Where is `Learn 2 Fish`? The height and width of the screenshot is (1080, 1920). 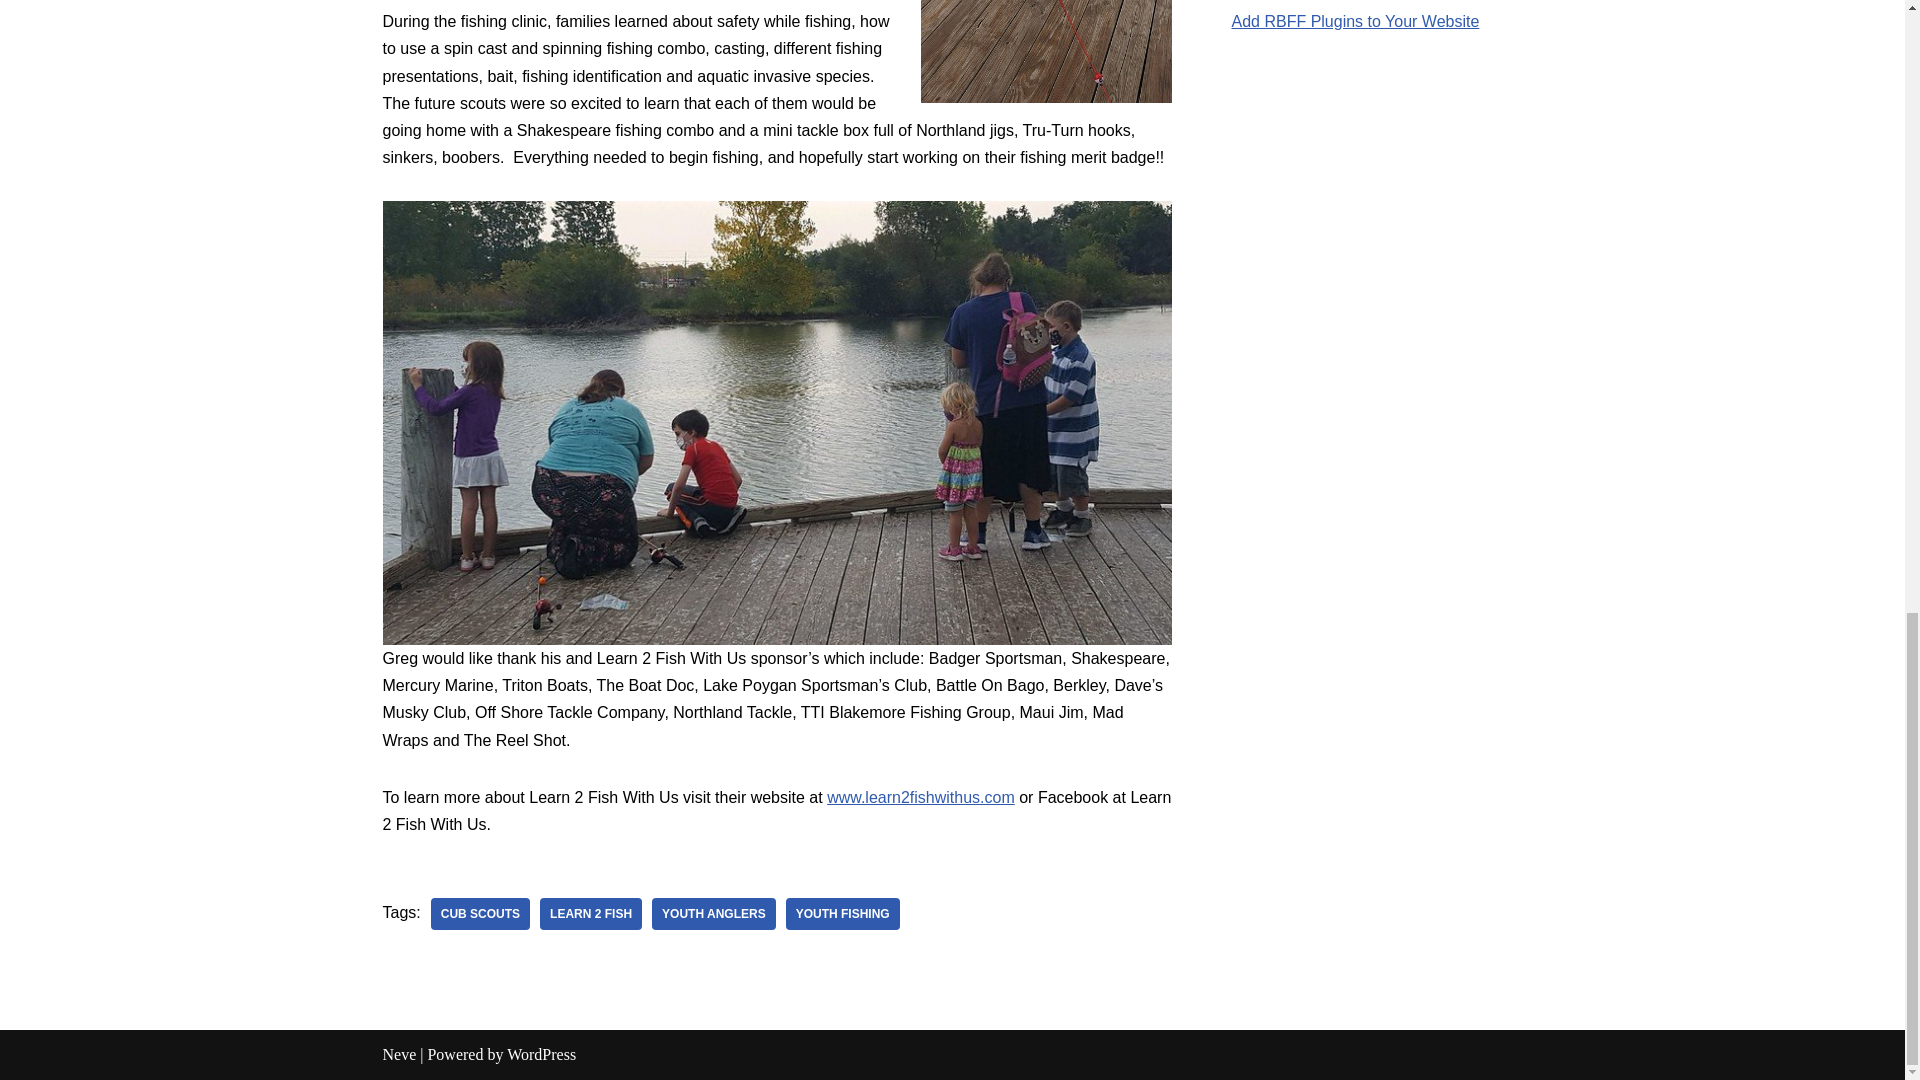
Learn 2 Fish is located at coordinates (590, 913).